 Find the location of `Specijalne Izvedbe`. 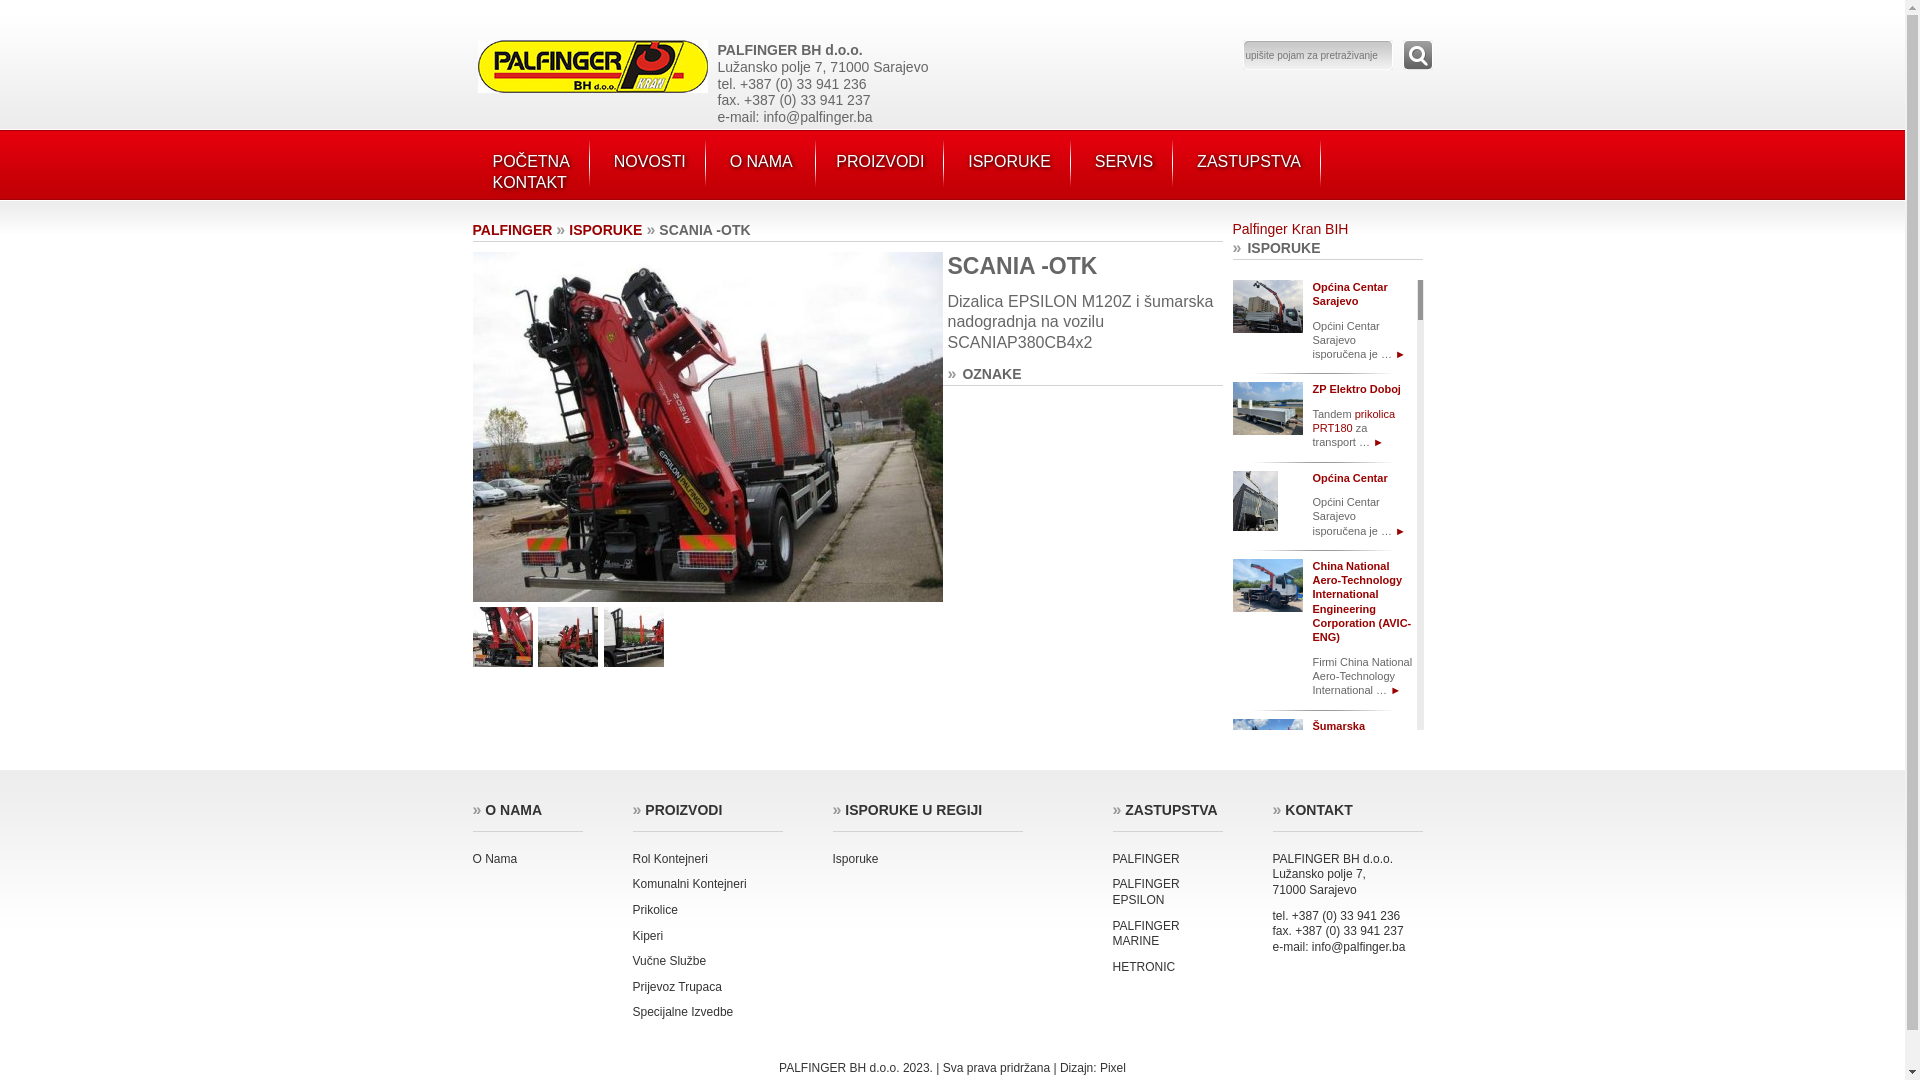

Specijalne Izvedbe is located at coordinates (682, 1012).